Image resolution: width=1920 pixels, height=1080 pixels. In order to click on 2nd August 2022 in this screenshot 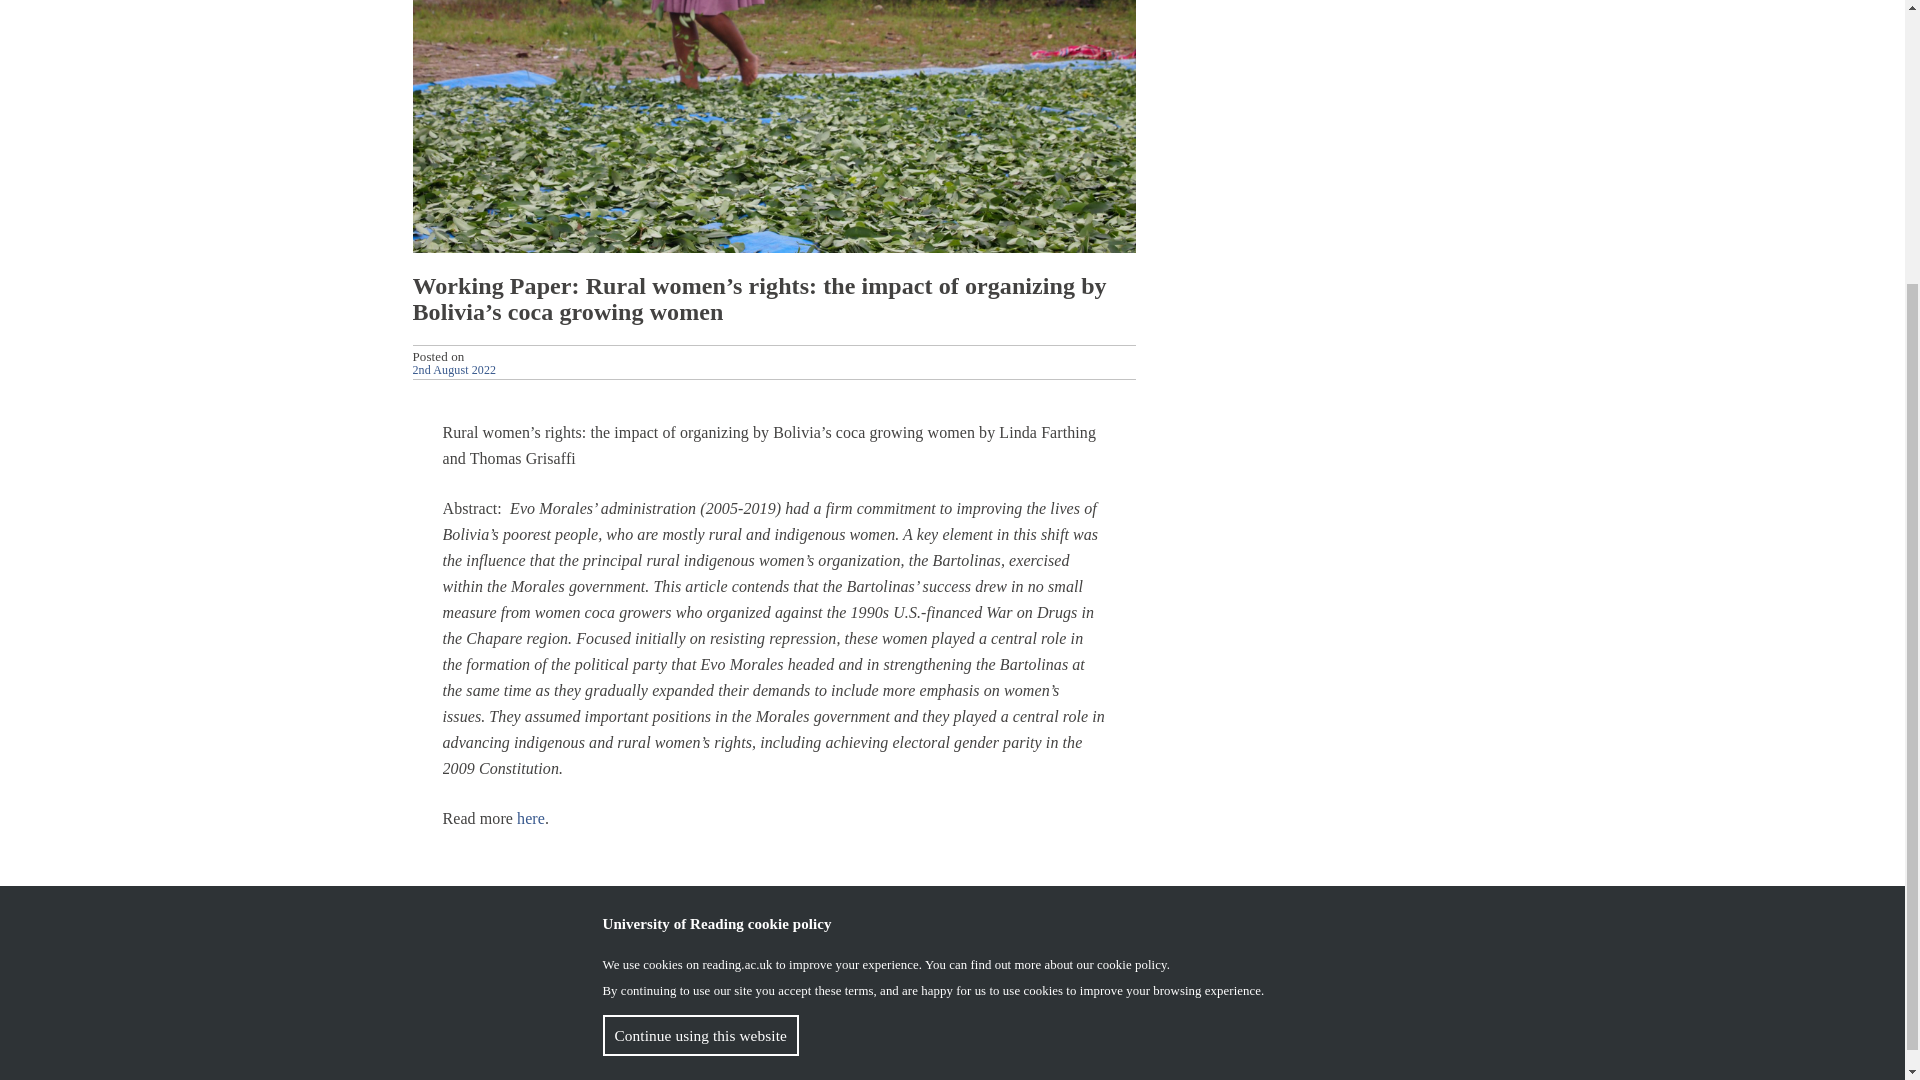, I will do `click(454, 368)`.